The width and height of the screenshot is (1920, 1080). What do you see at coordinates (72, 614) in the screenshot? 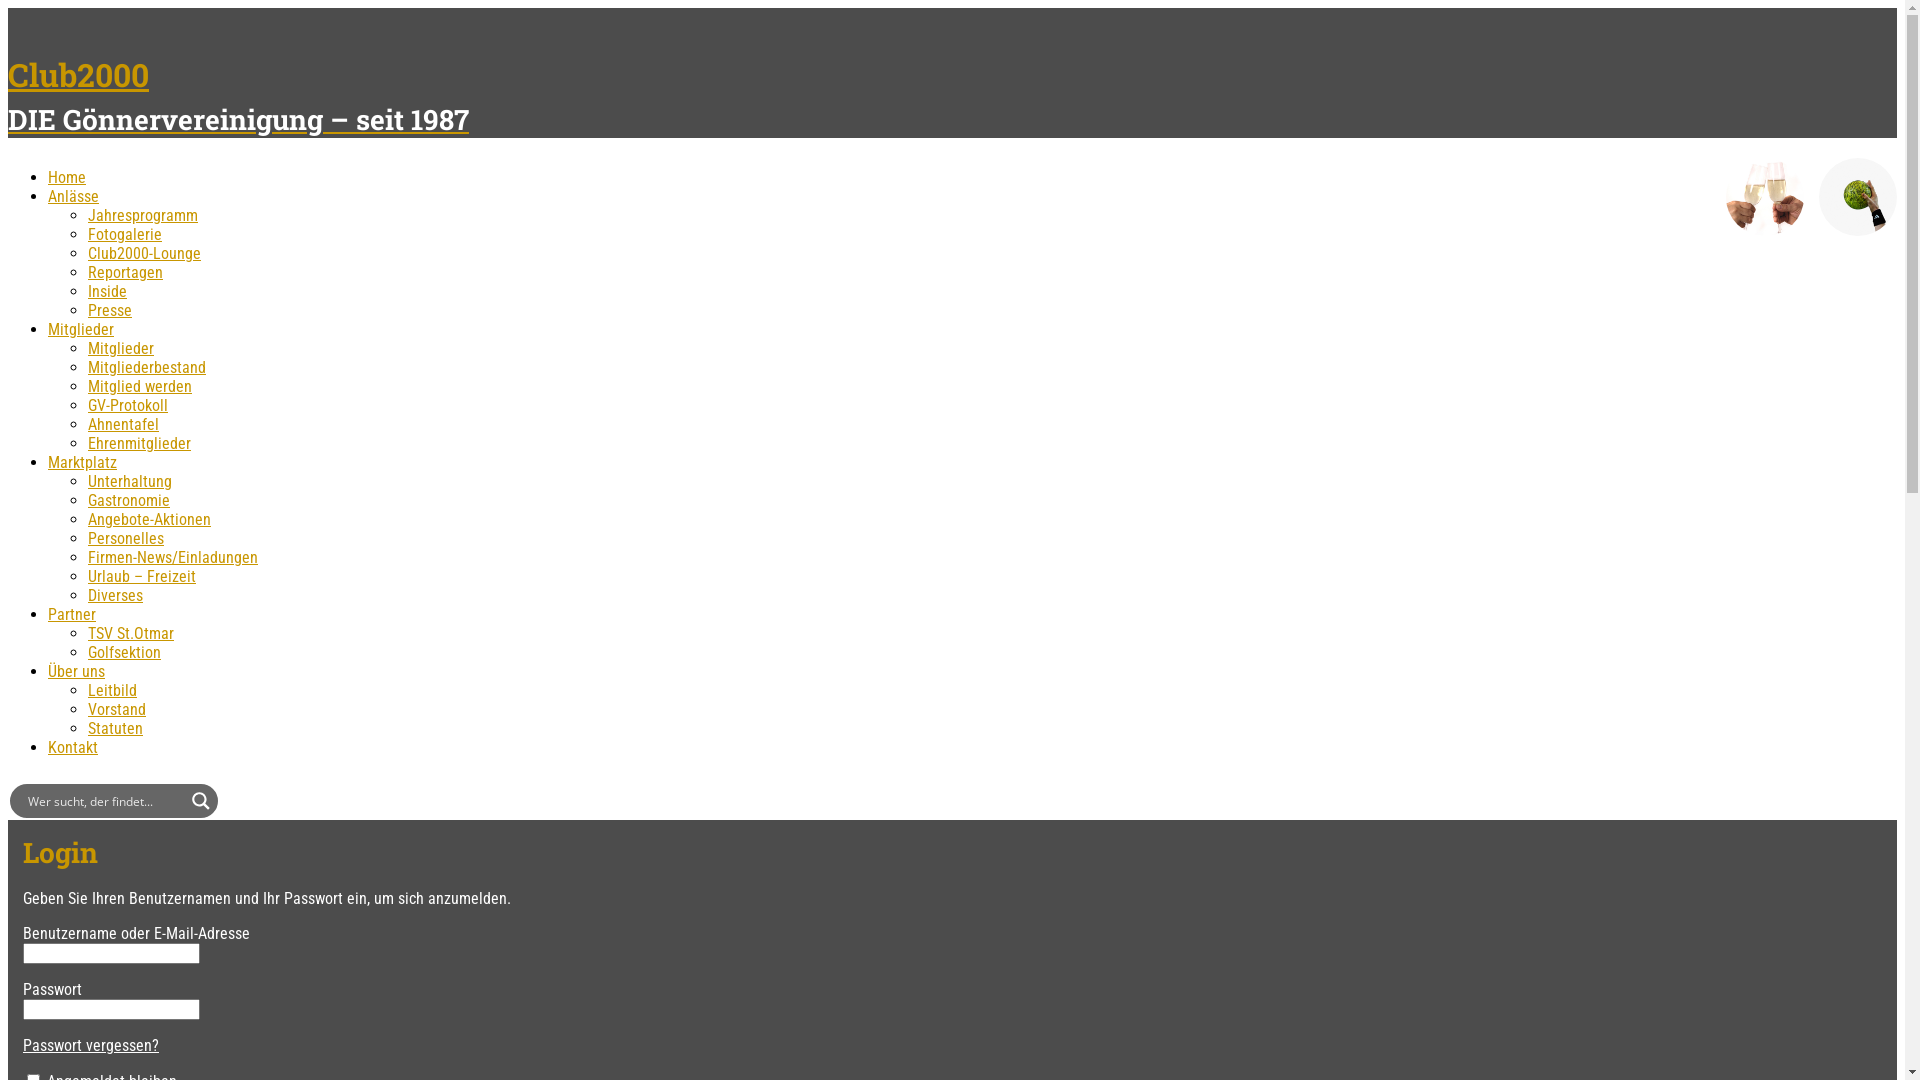
I see `Partner` at bounding box center [72, 614].